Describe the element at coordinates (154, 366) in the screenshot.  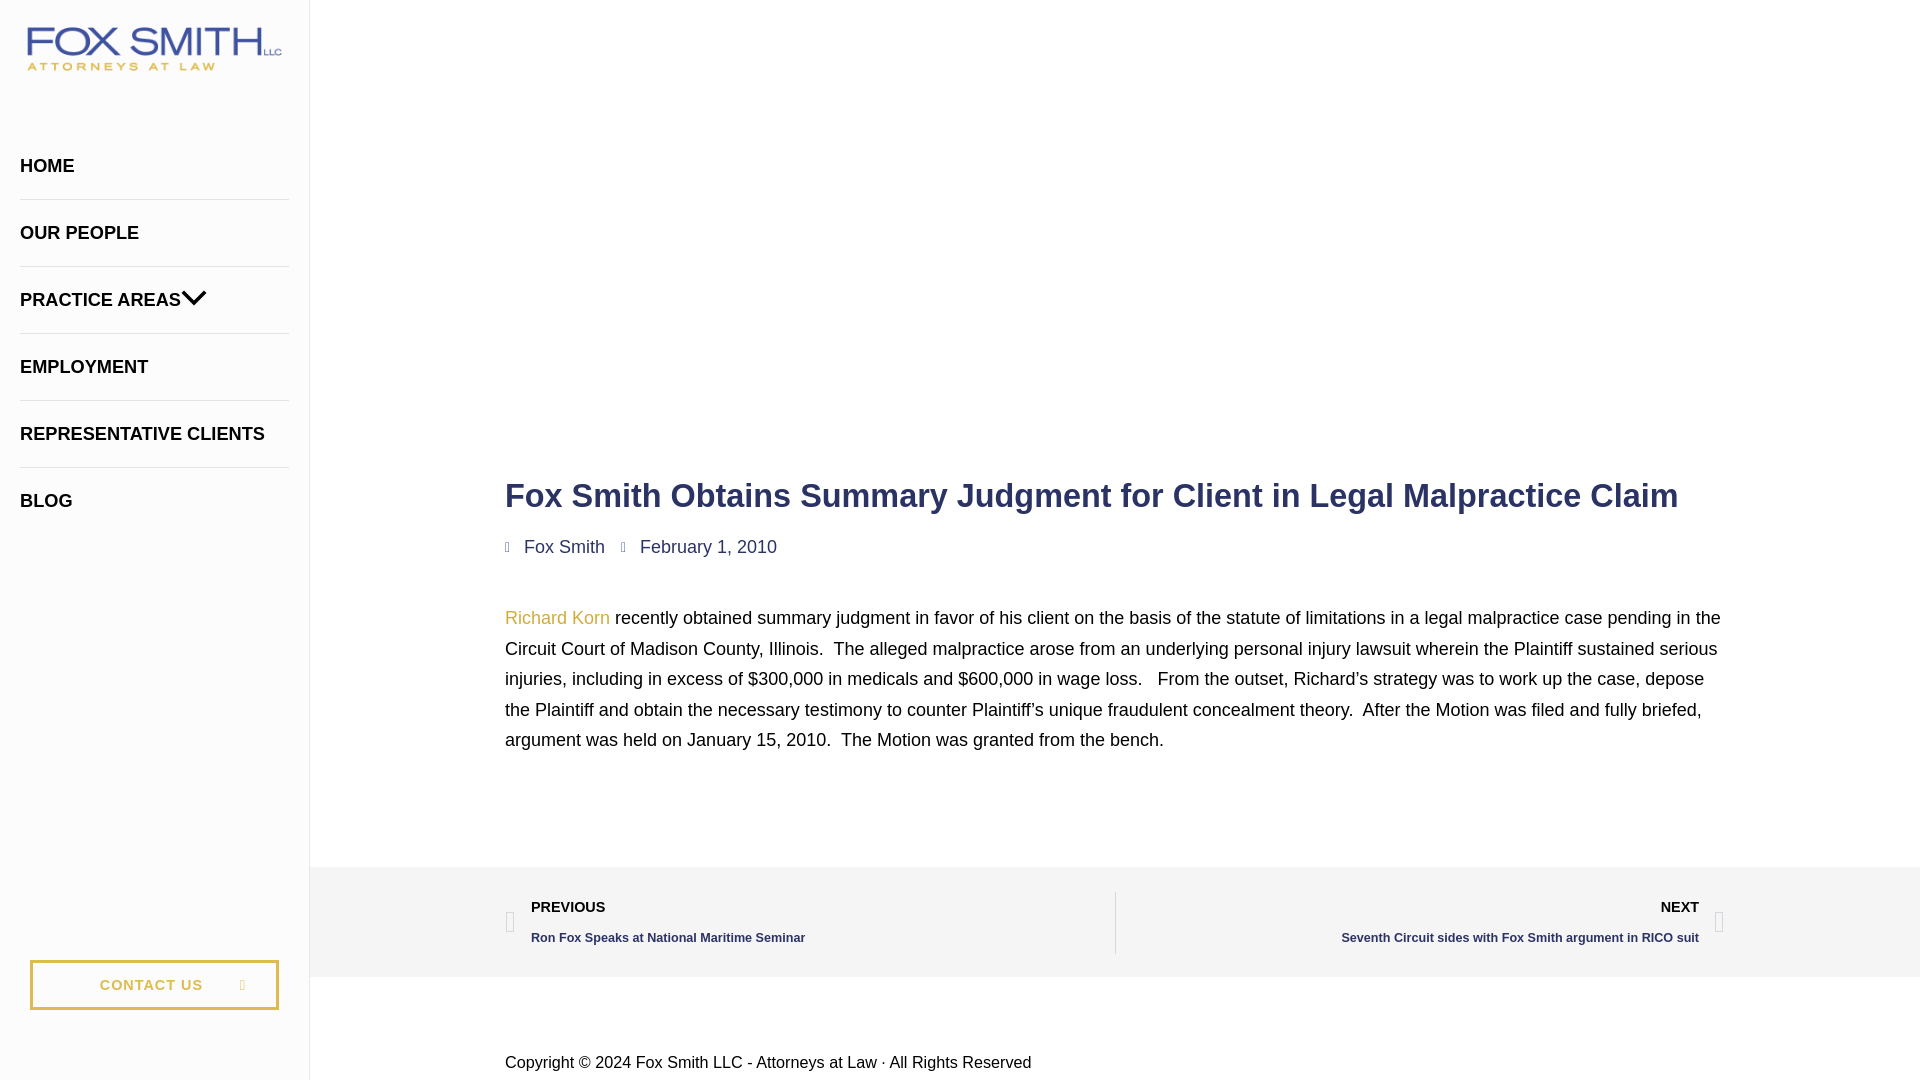
I see `EMPLOYMENT` at that location.